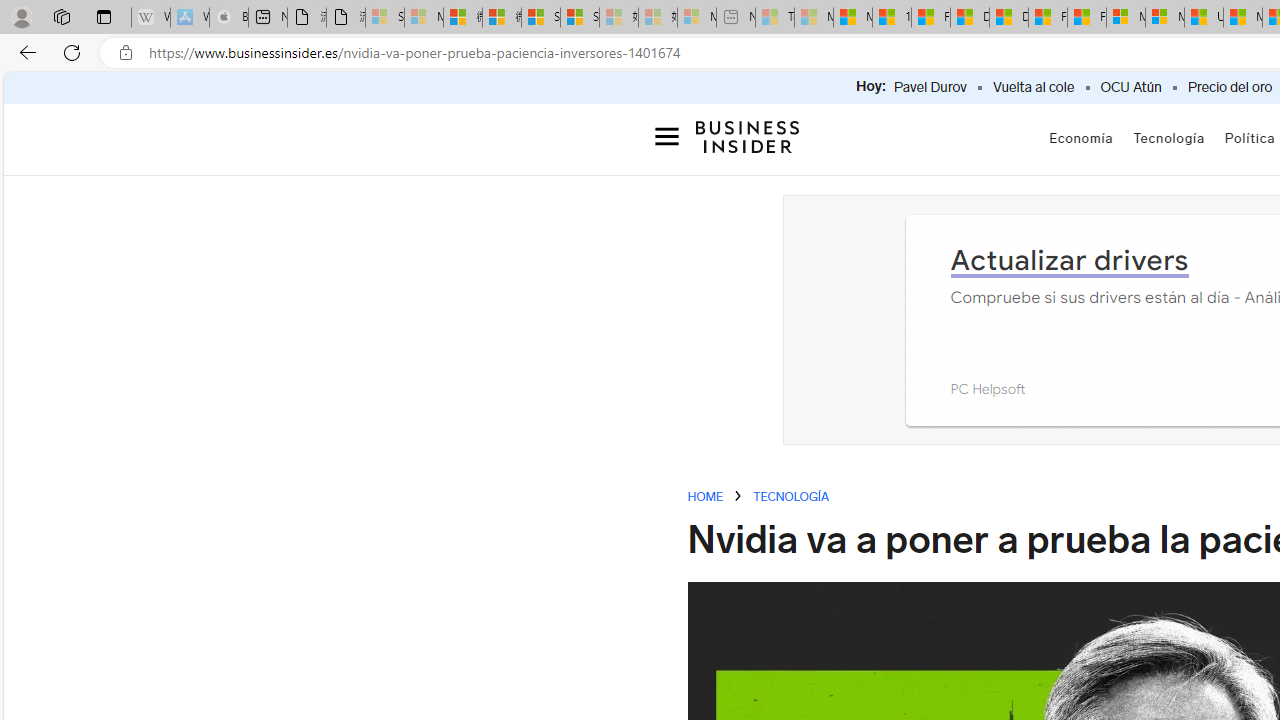  Describe the element at coordinates (706, 498) in the screenshot. I see `HOME` at that location.